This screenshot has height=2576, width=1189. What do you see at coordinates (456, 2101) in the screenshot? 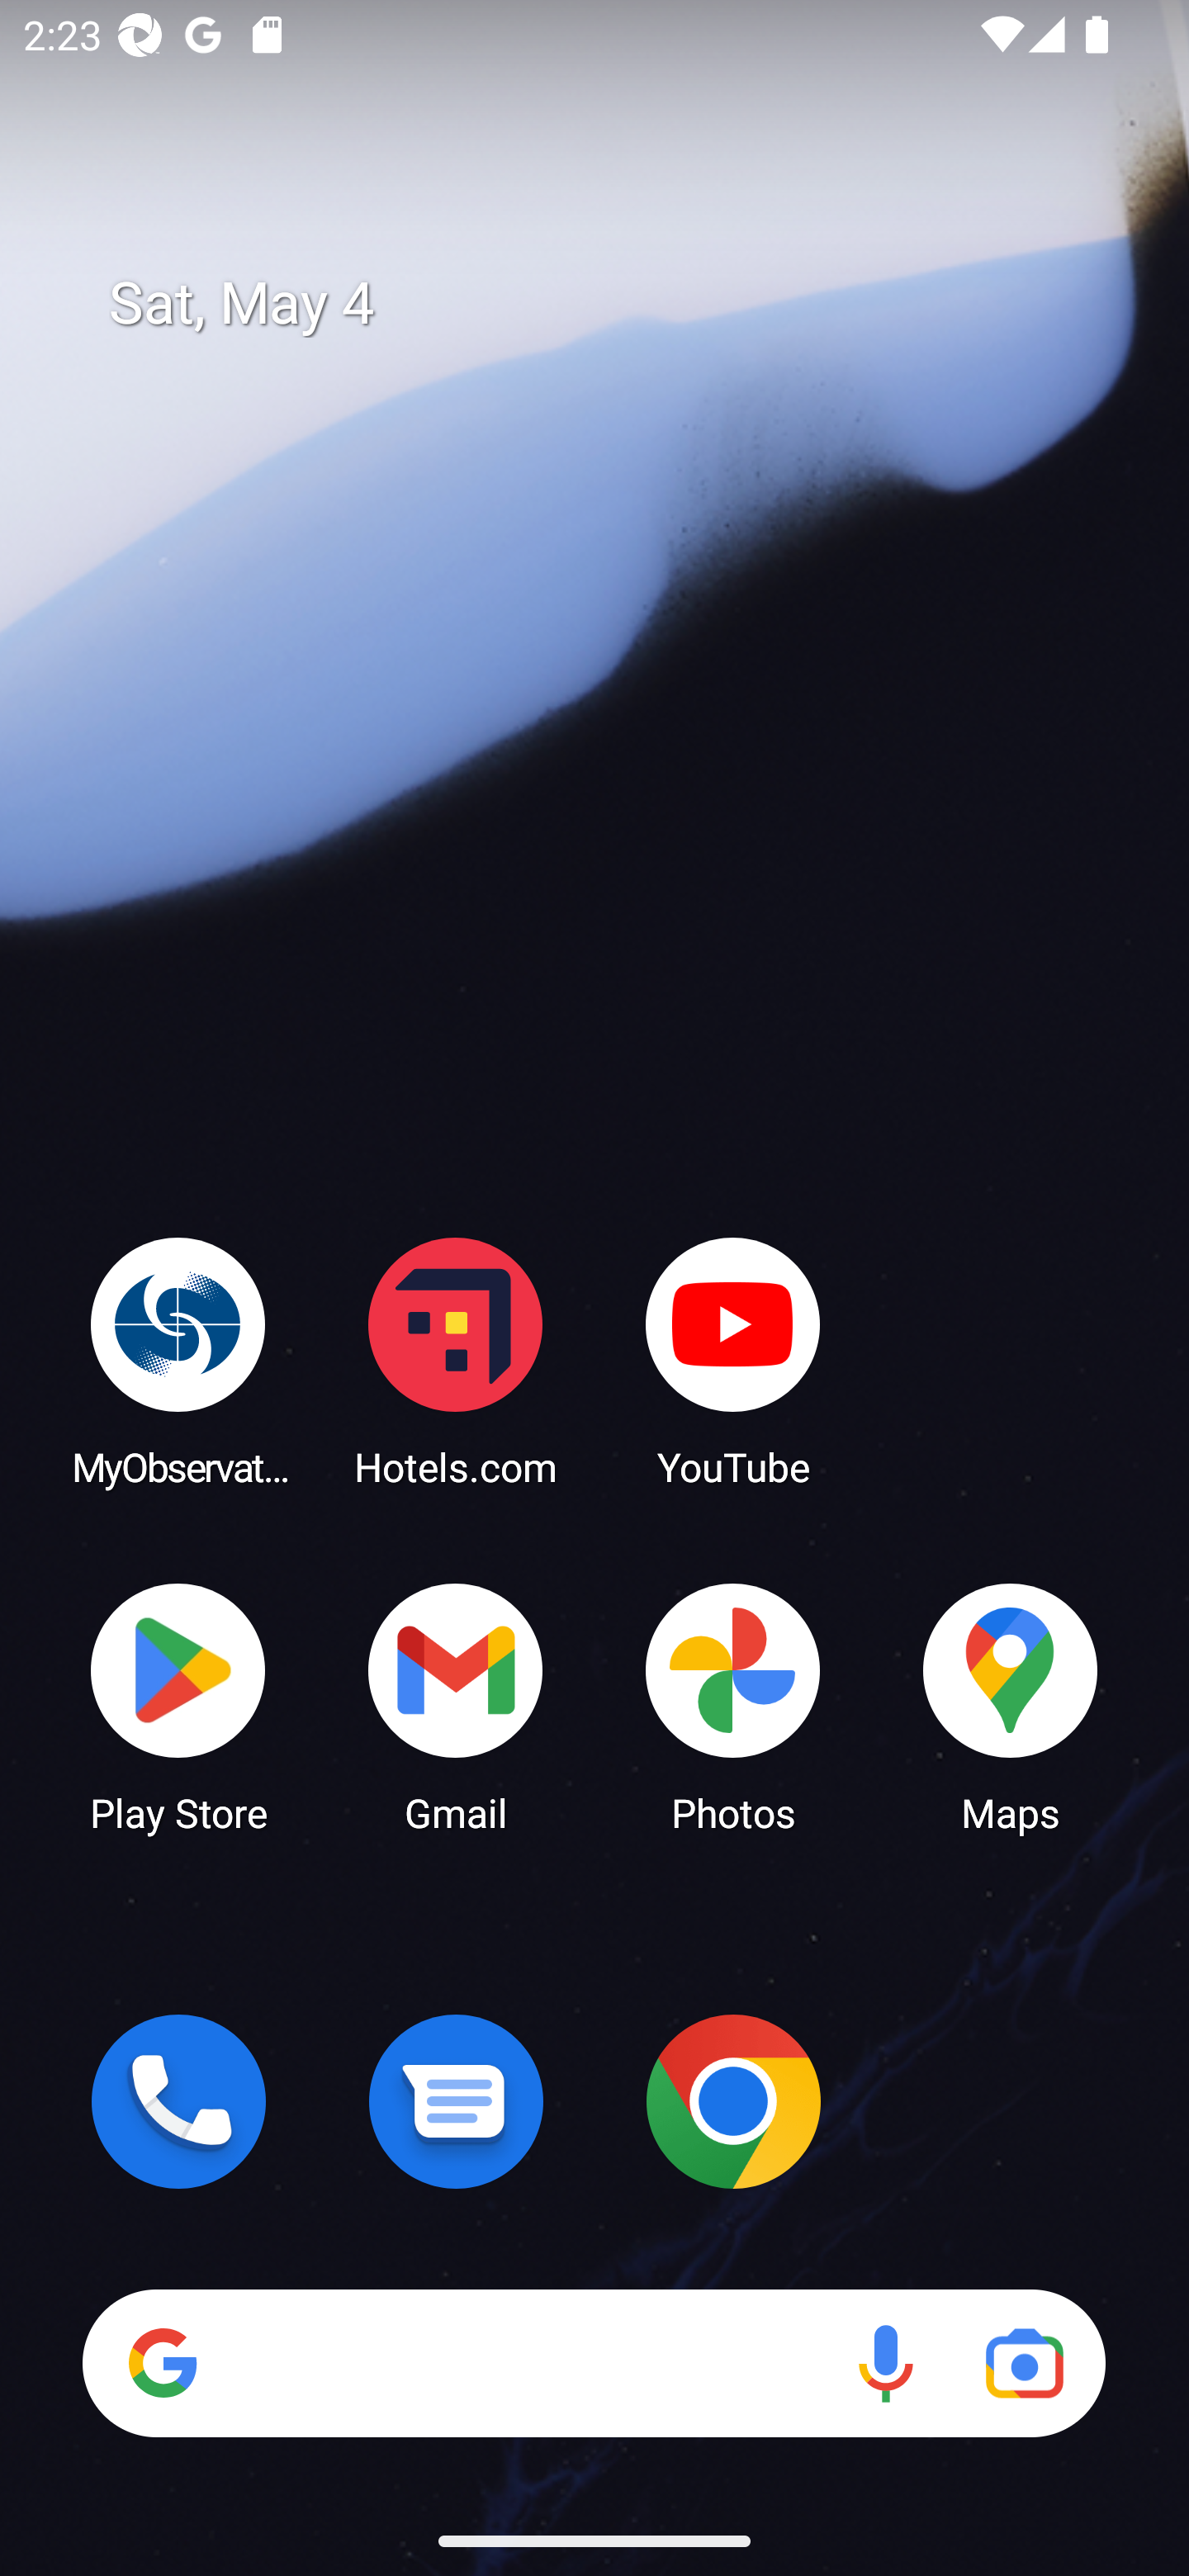
I see `Messages` at bounding box center [456, 2101].